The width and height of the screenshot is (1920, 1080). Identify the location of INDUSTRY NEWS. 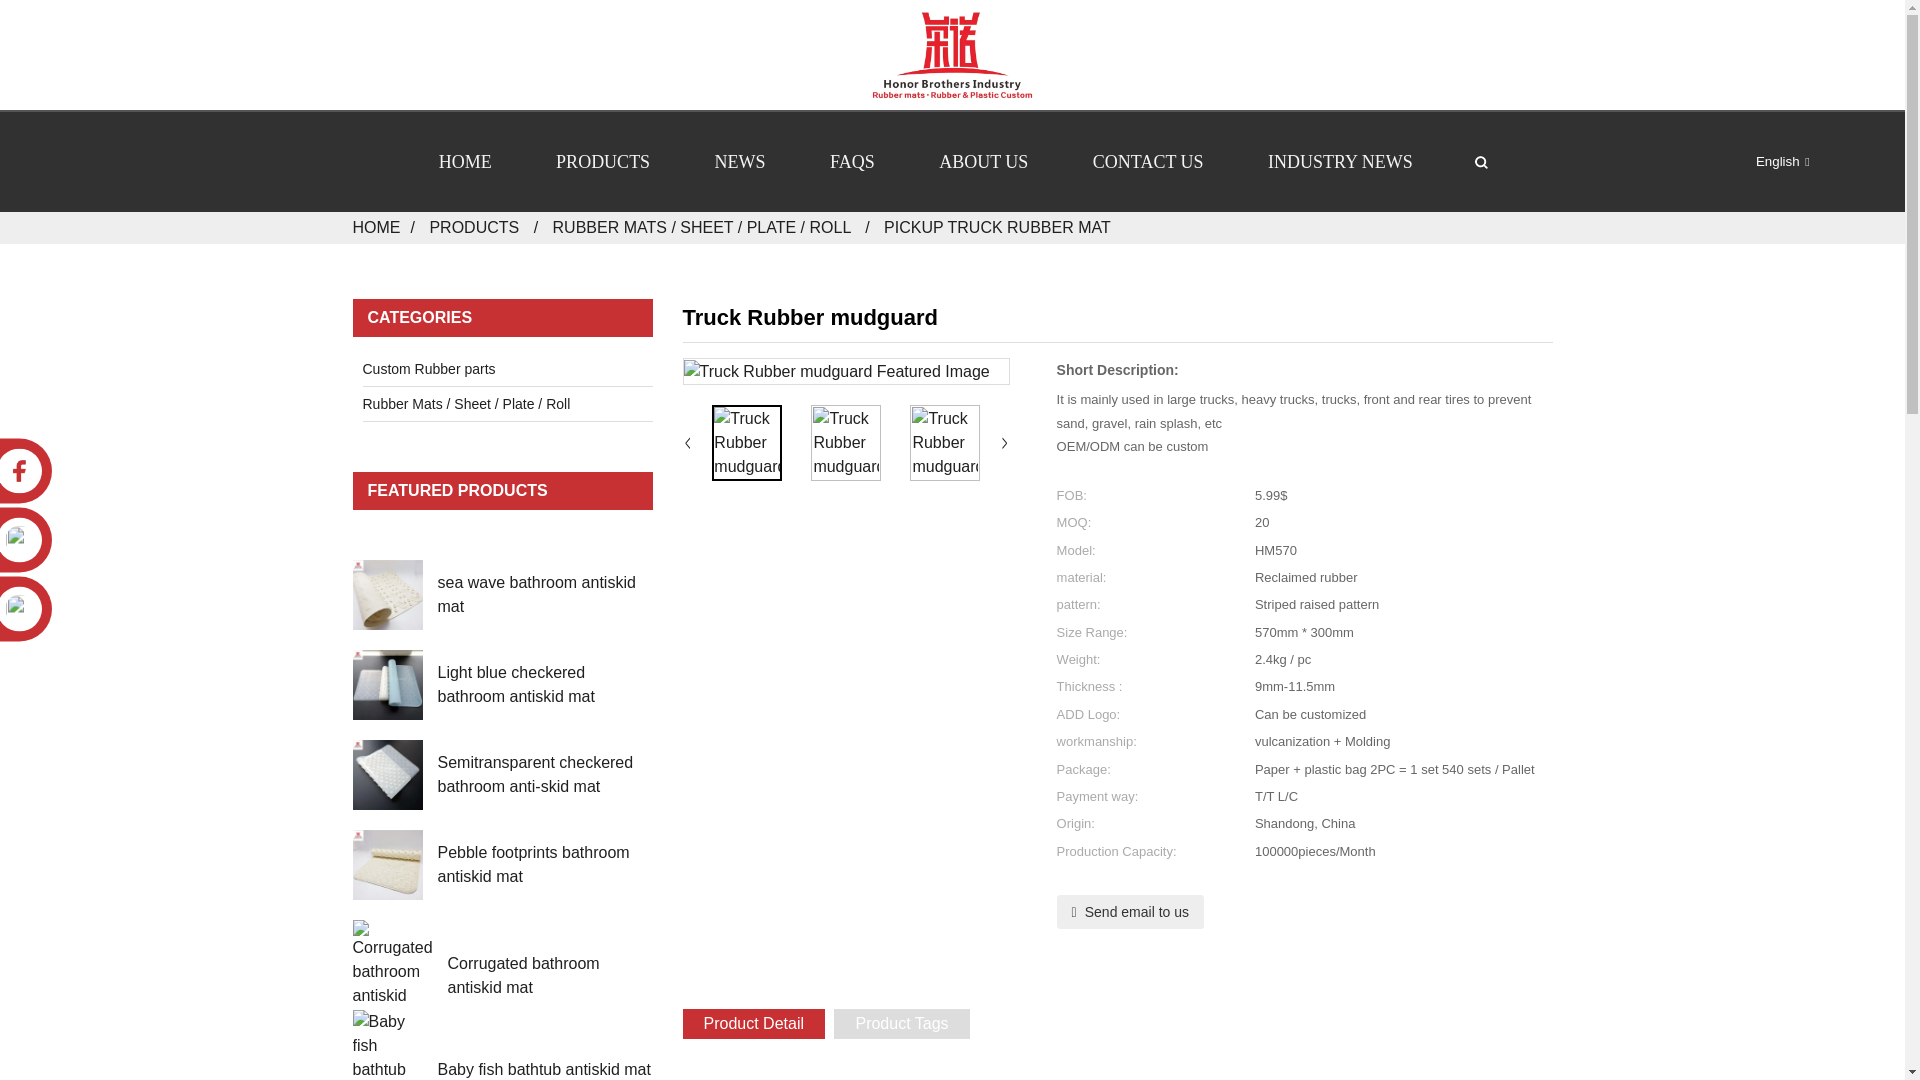
(1340, 162).